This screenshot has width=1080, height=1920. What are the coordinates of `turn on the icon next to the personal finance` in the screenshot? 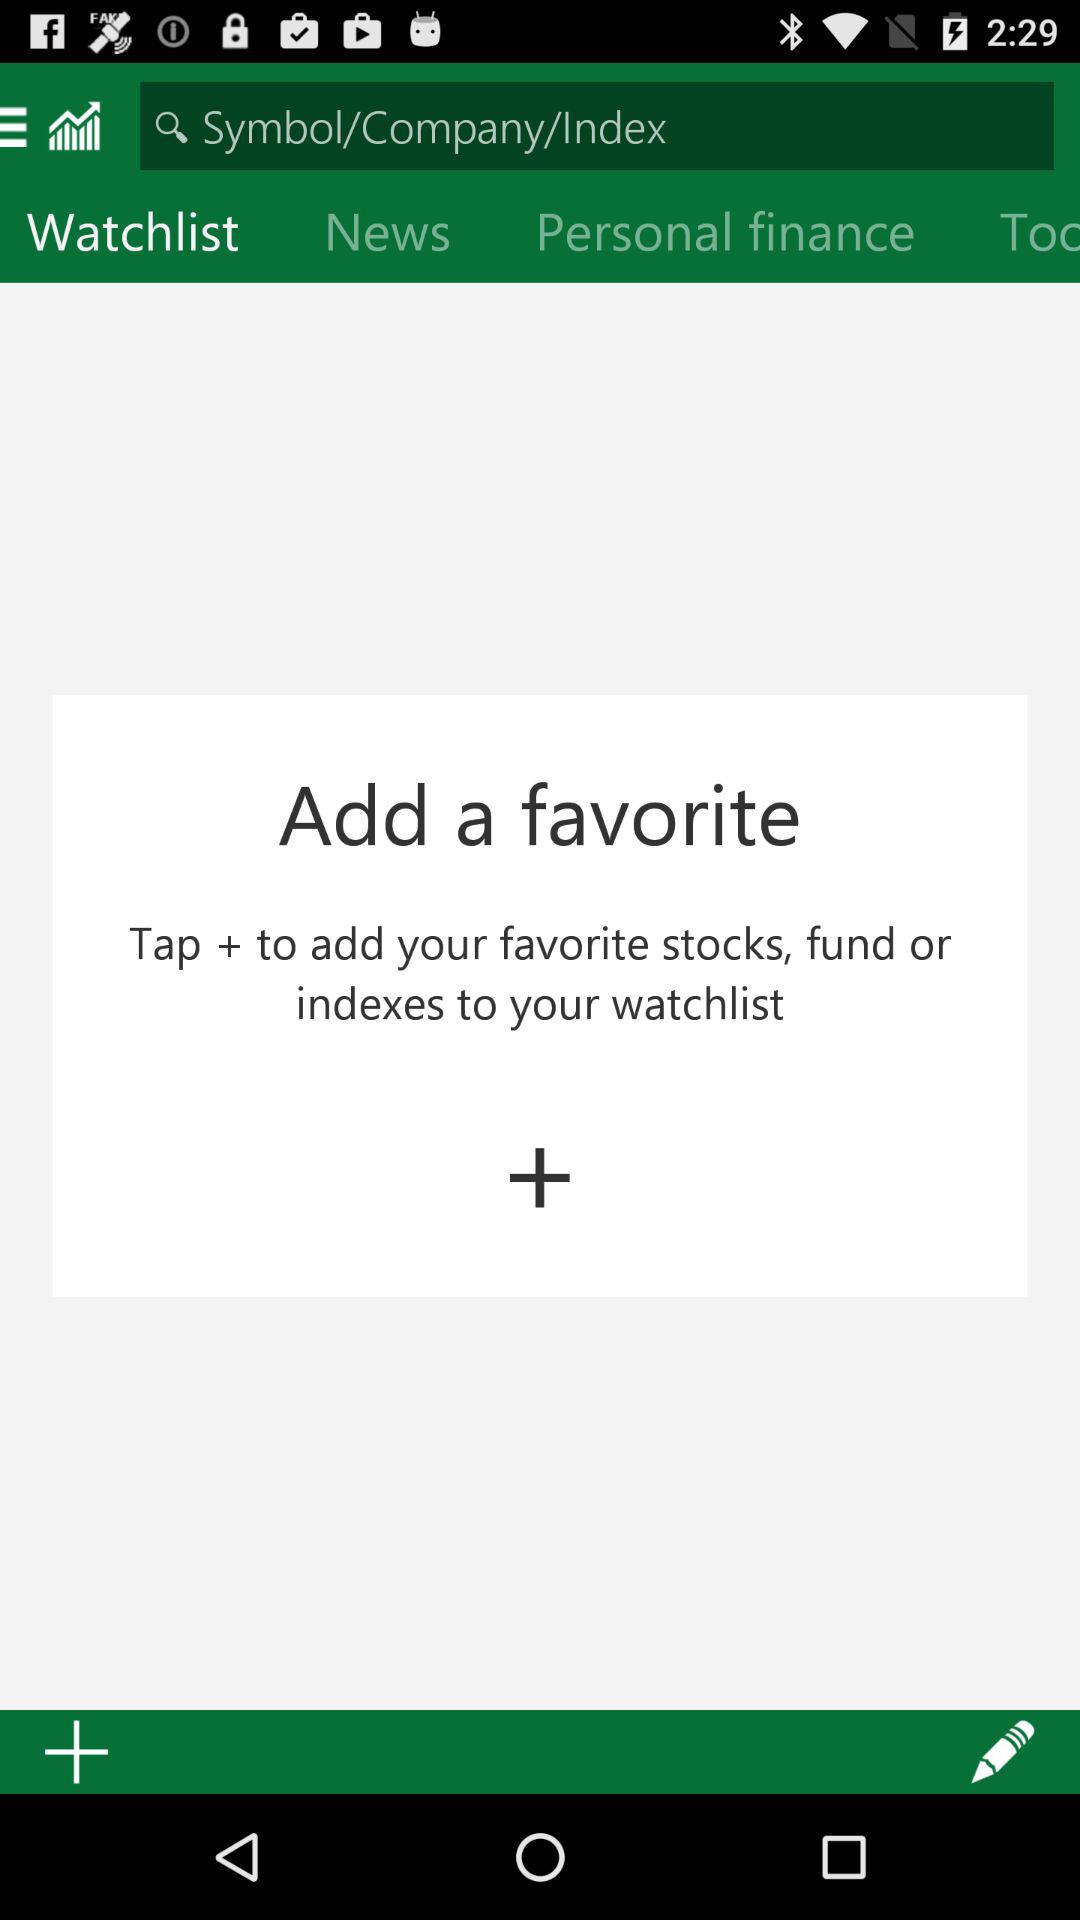 It's located at (1026, 236).